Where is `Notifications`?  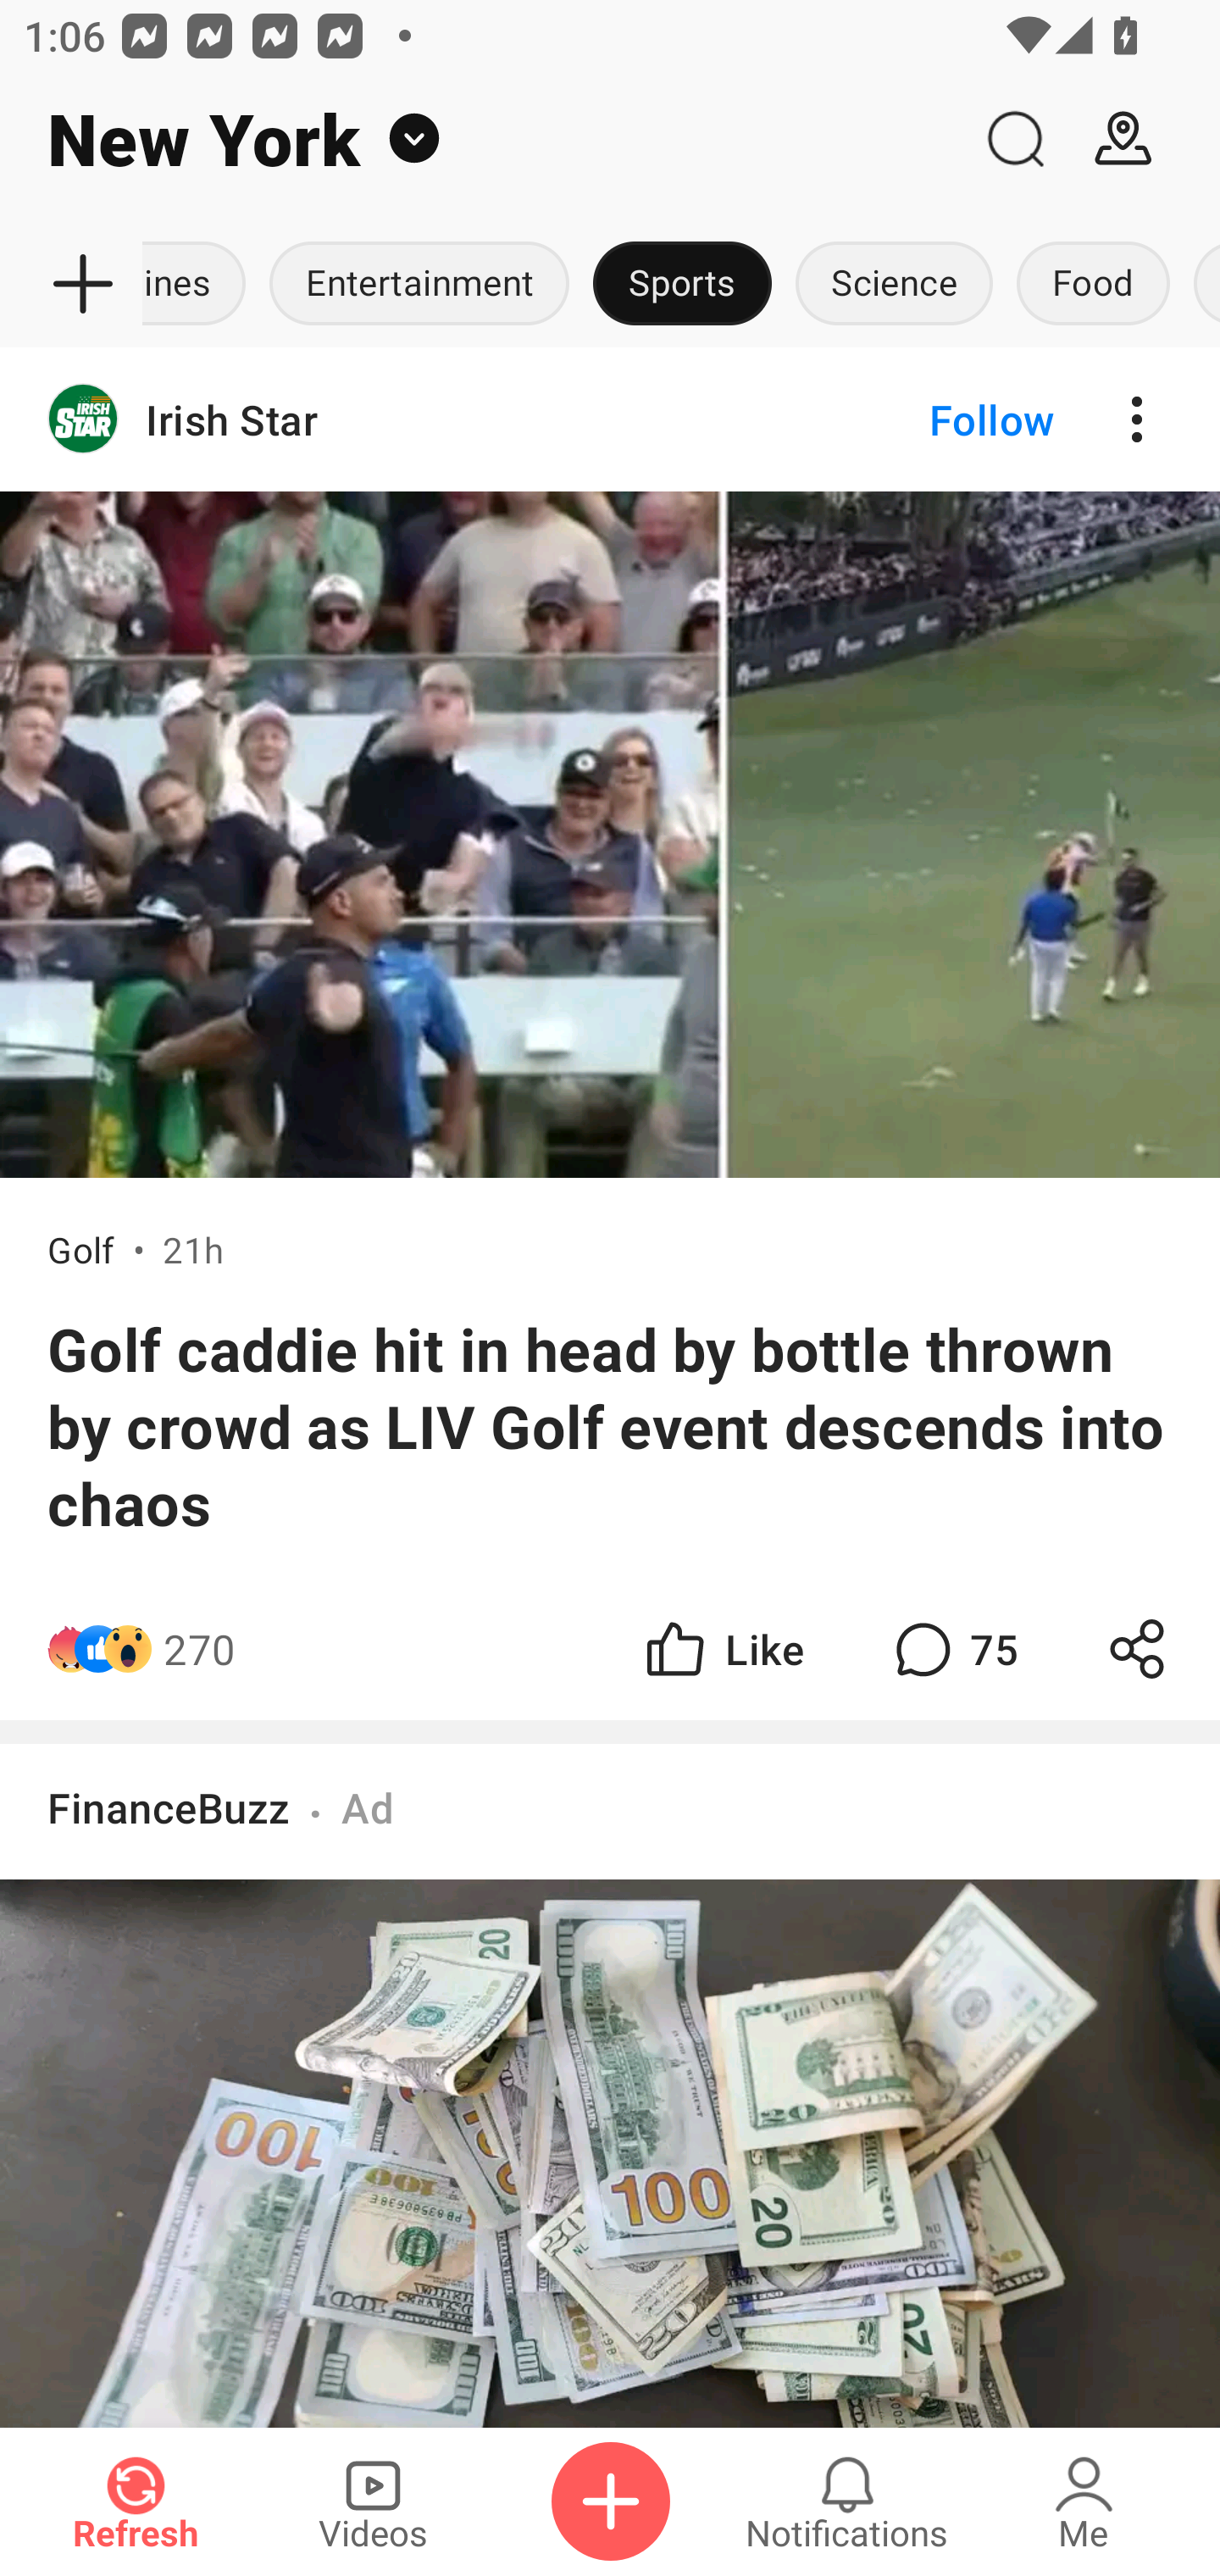
Notifications is located at coordinates (847, 2501).